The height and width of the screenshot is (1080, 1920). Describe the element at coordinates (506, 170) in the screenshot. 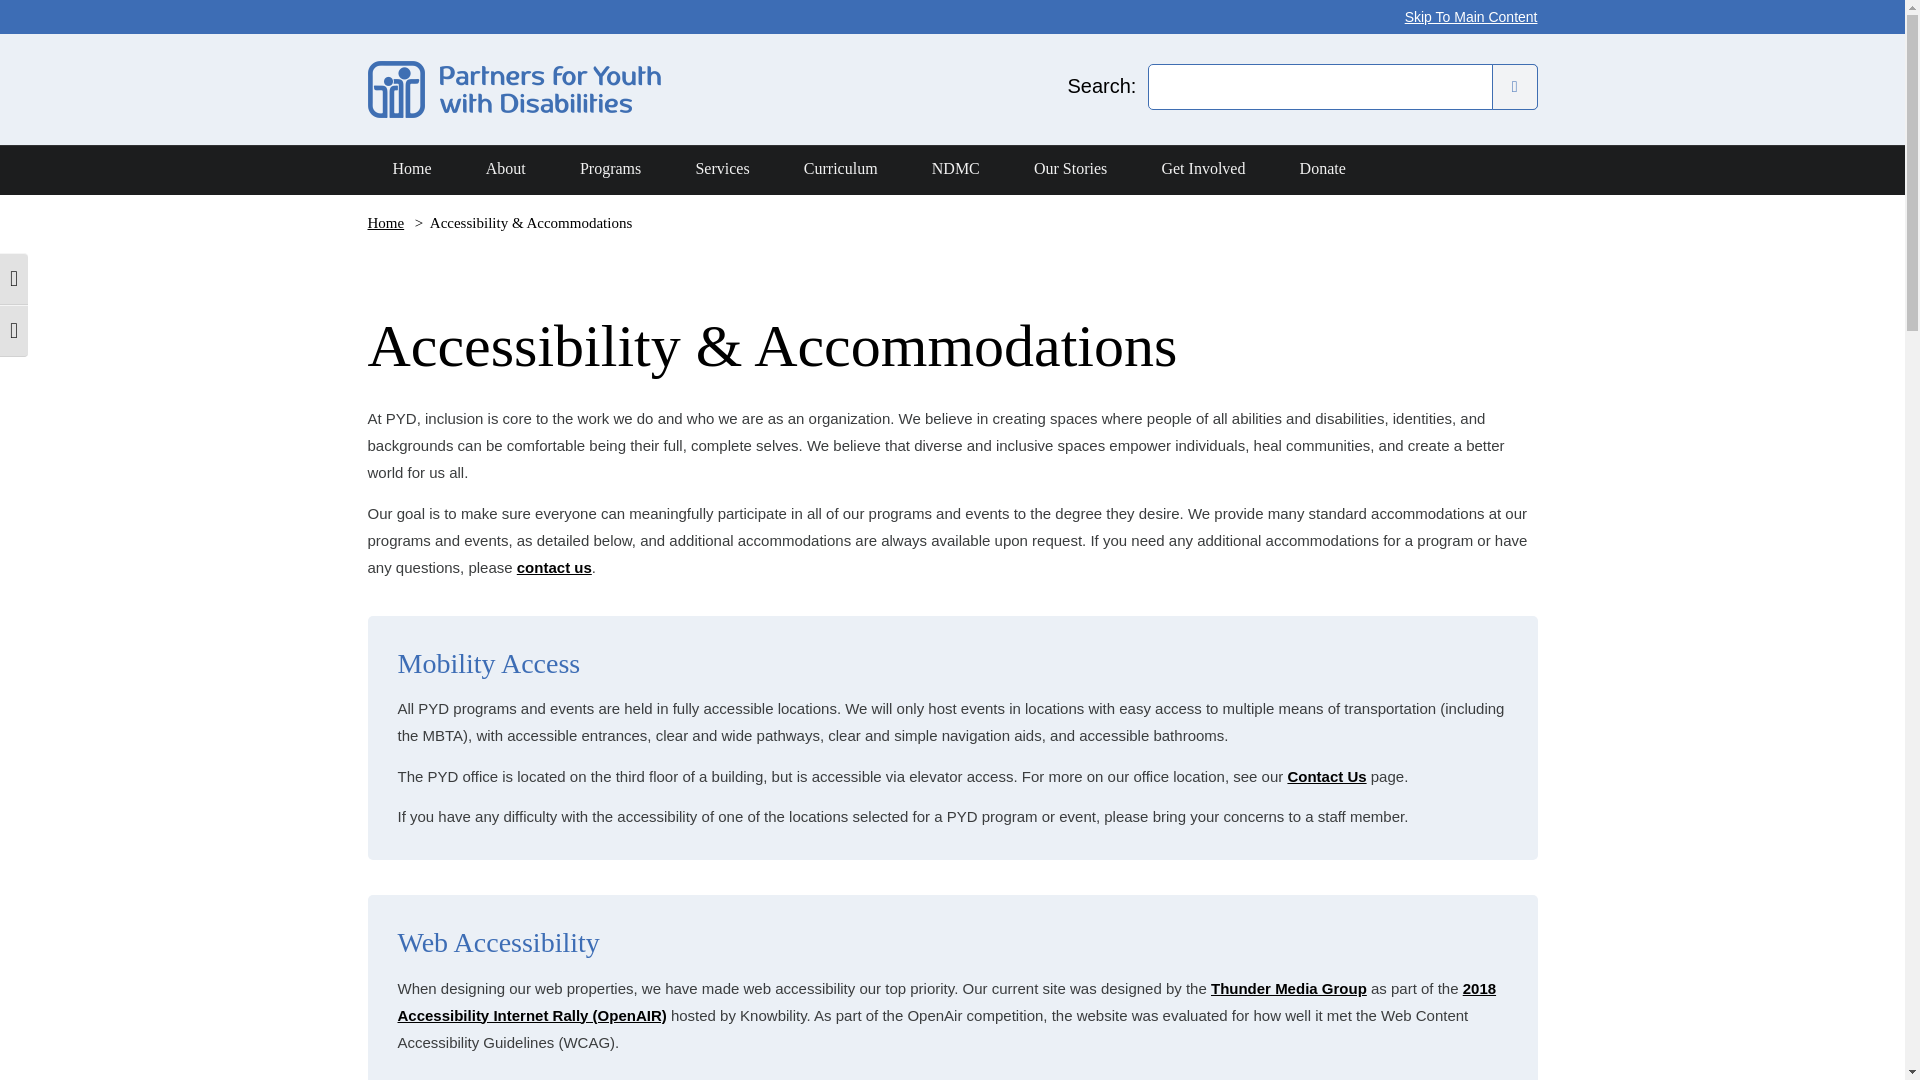

I see `About` at that location.